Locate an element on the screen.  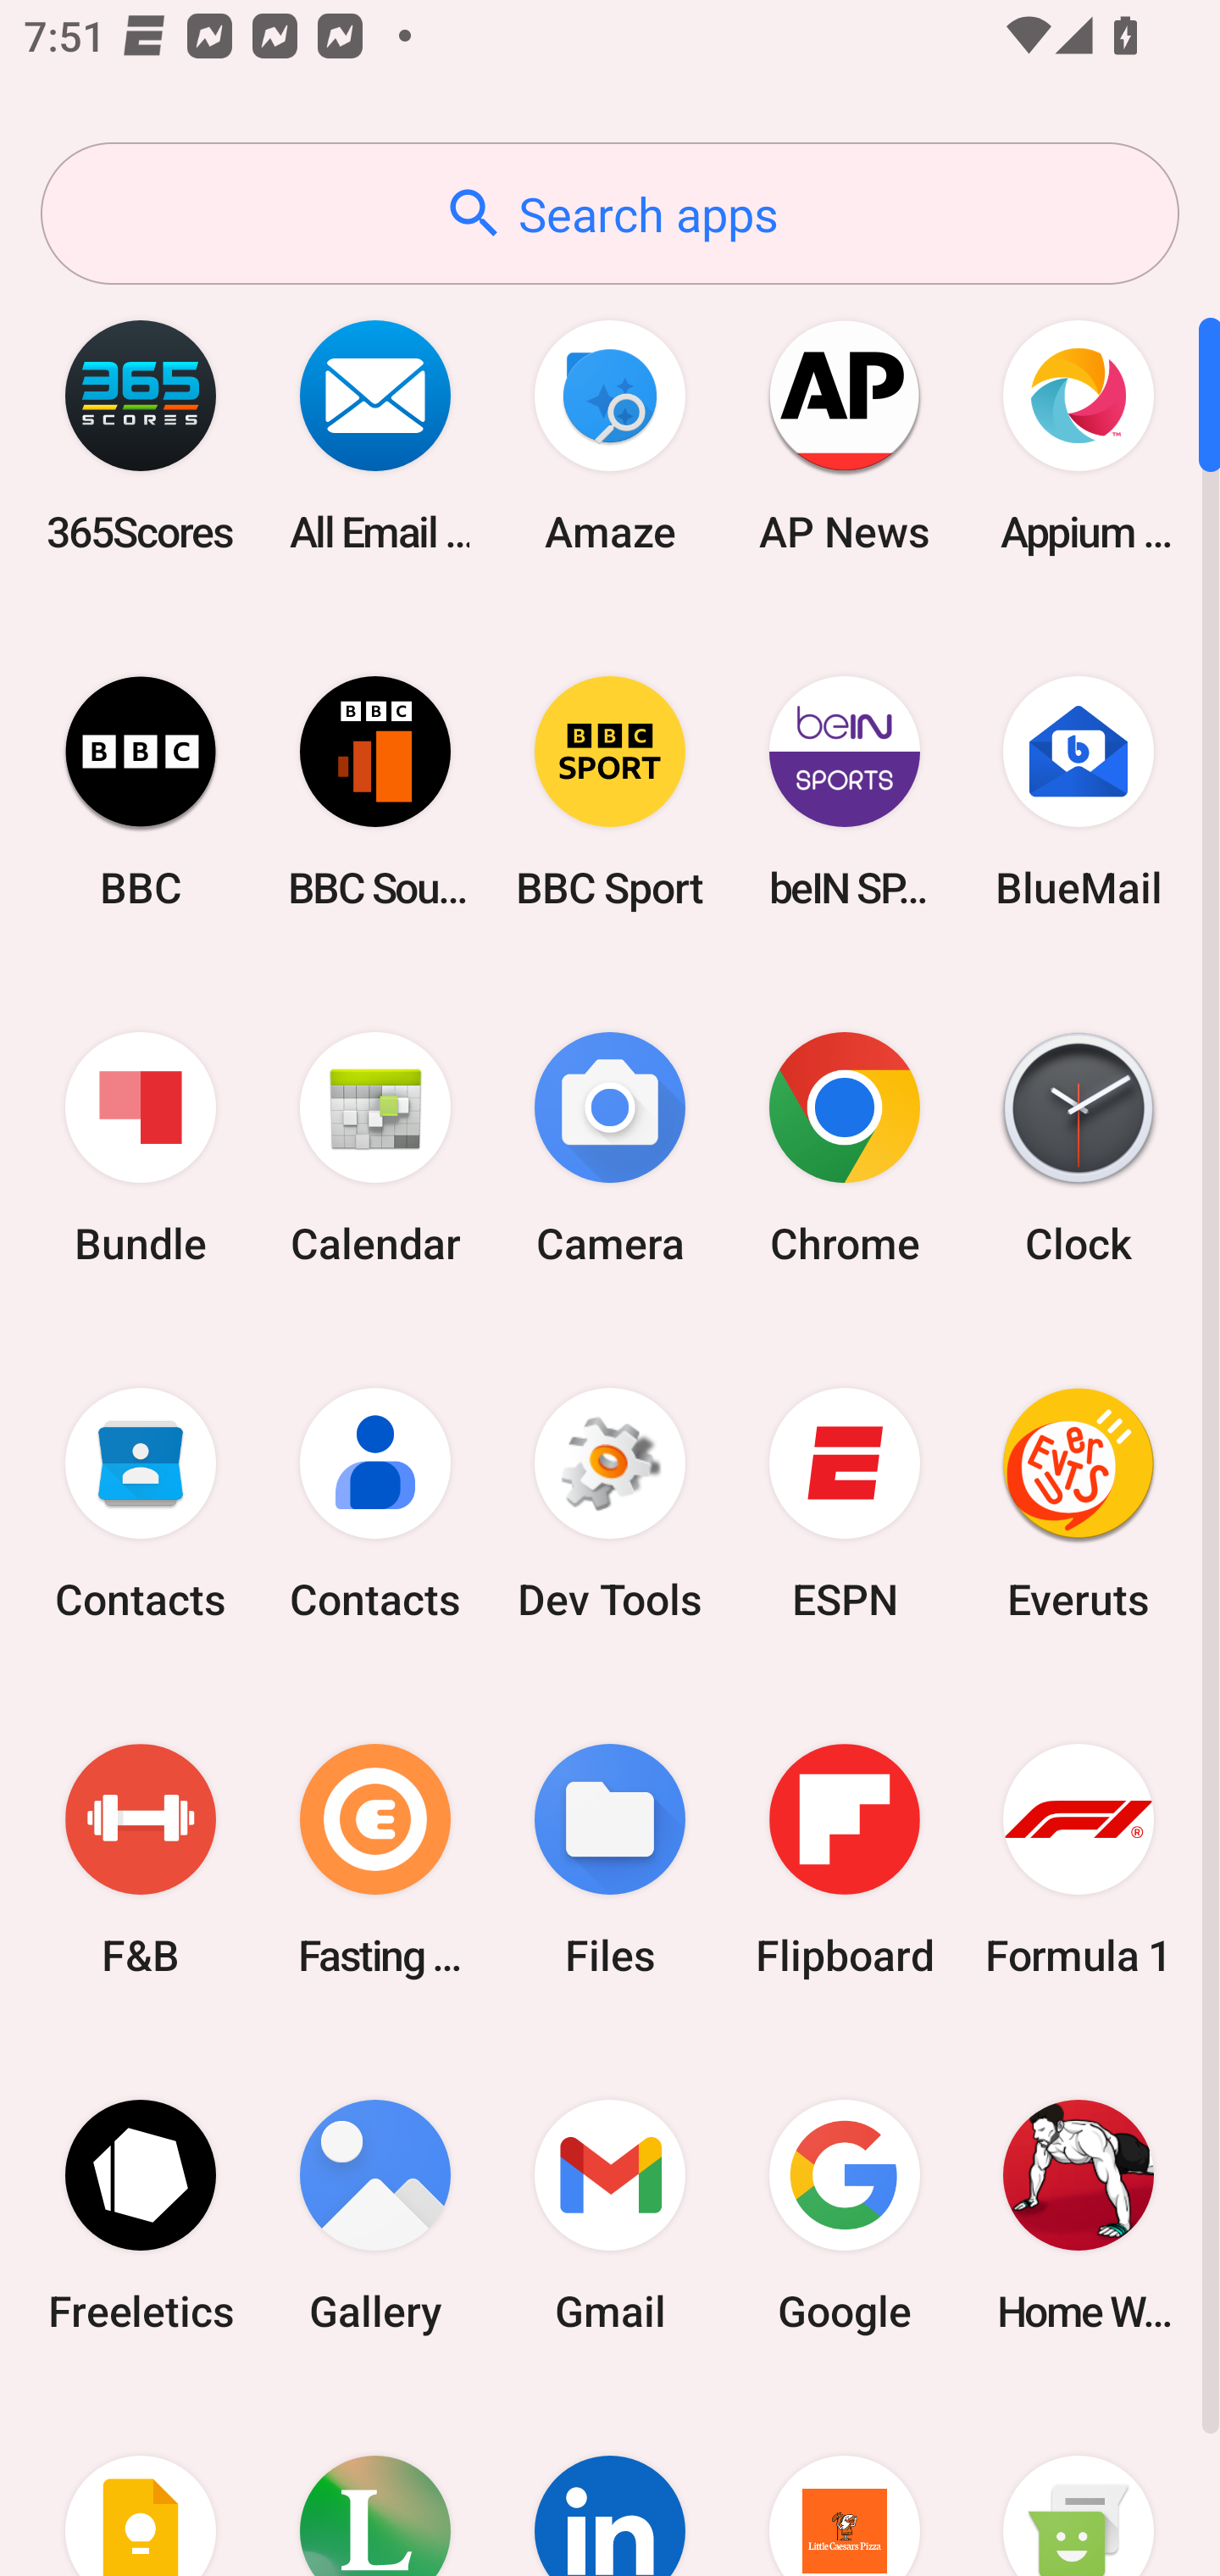
Freeletics is located at coordinates (141, 2215).